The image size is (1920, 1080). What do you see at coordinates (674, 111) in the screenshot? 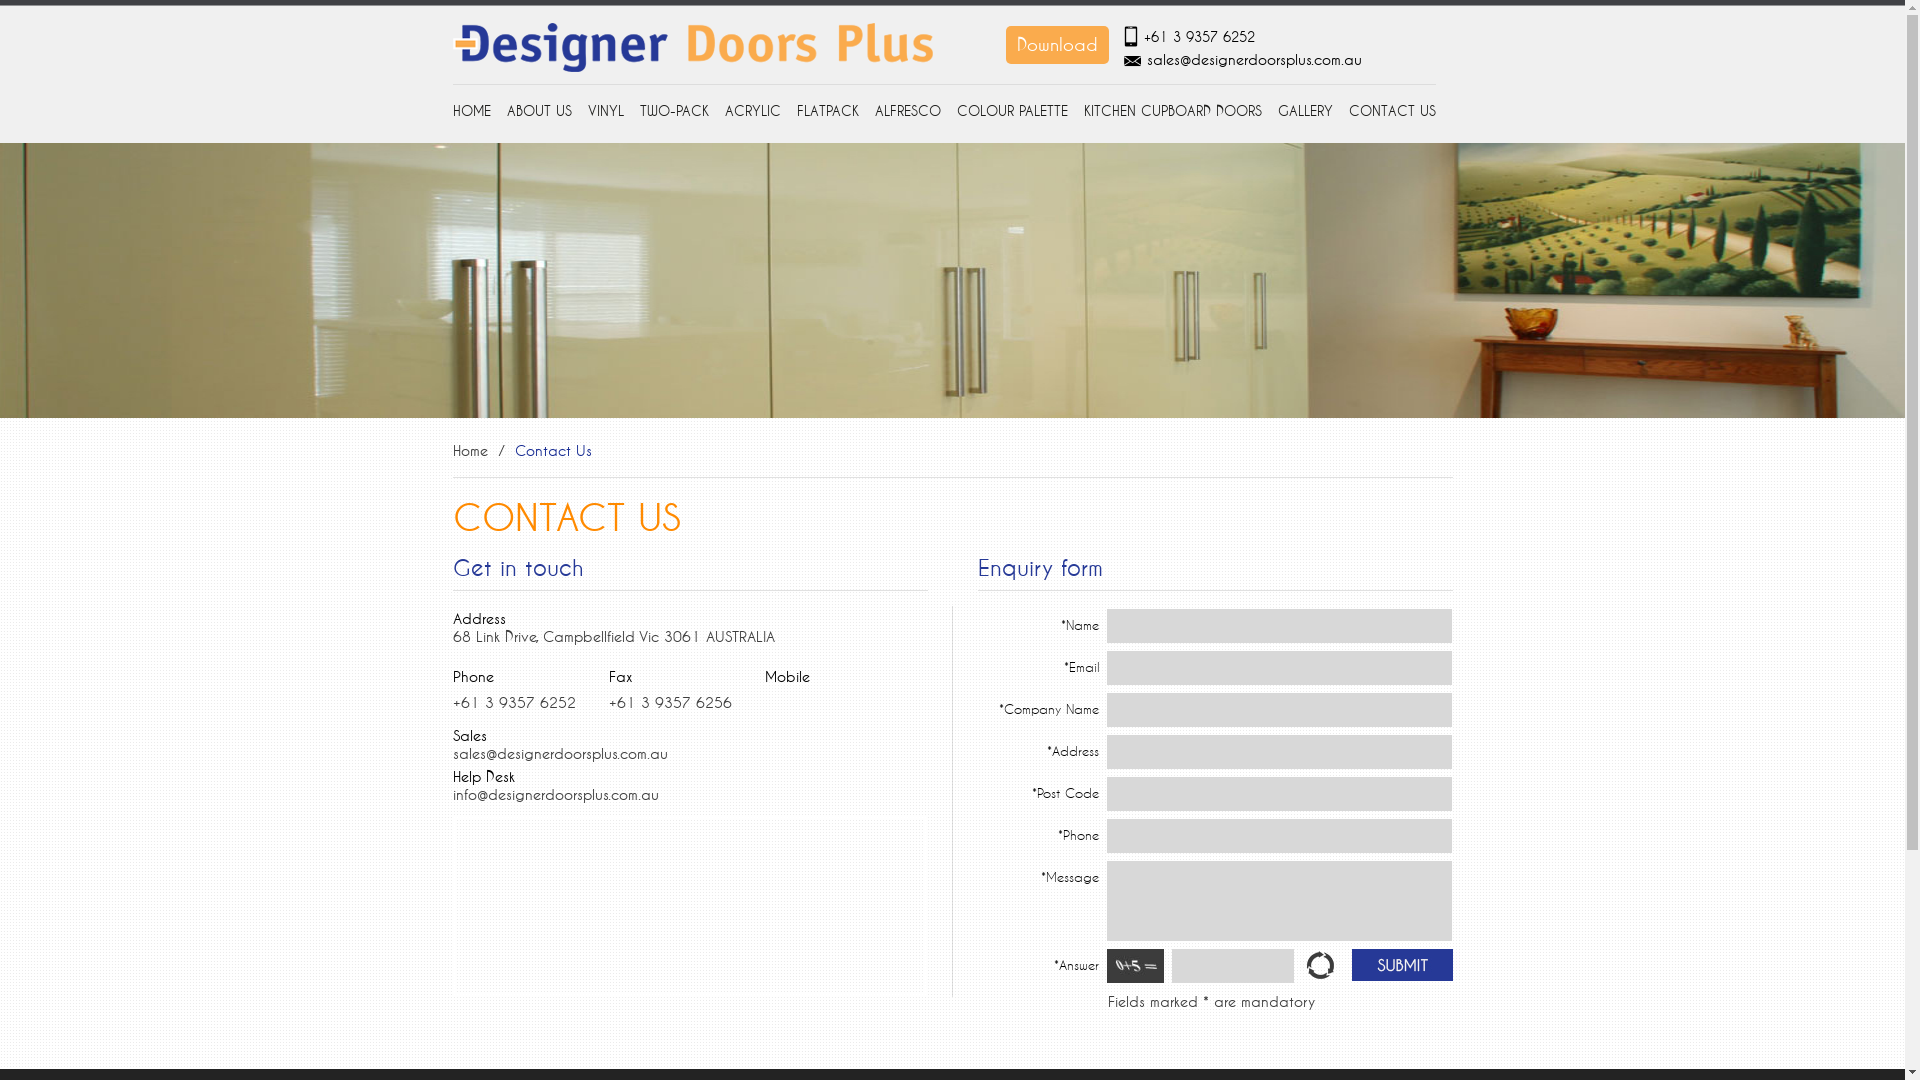
I see `TWO-PACK` at bounding box center [674, 111].